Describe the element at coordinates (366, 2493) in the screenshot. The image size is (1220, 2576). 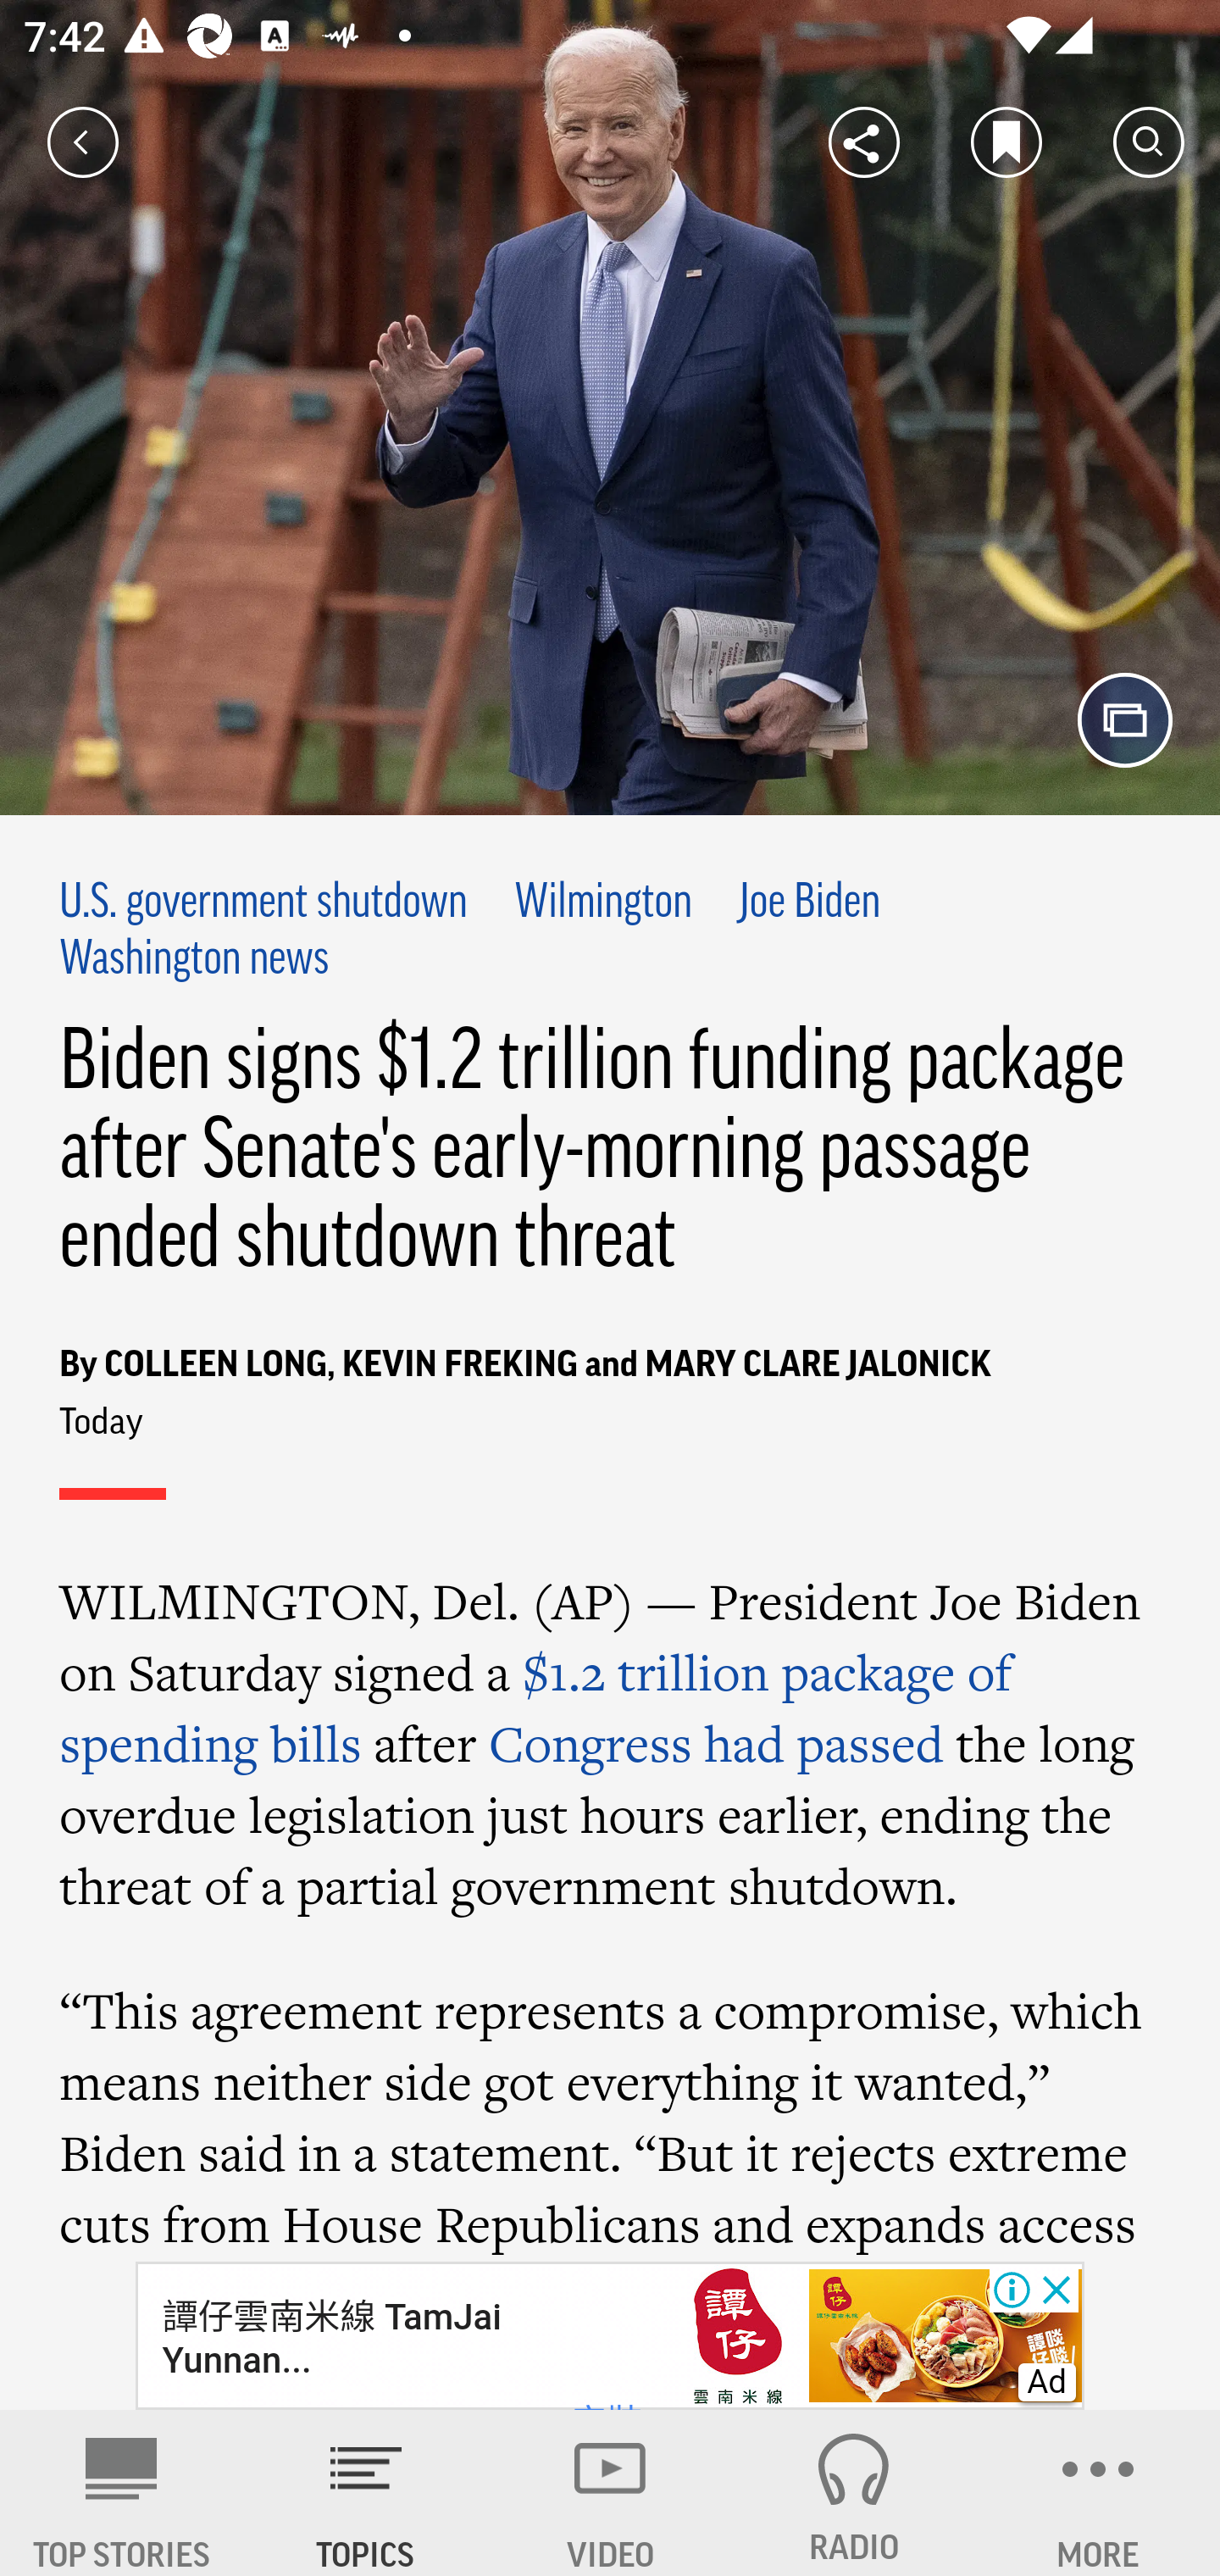
I see `TOPICS` at that location.